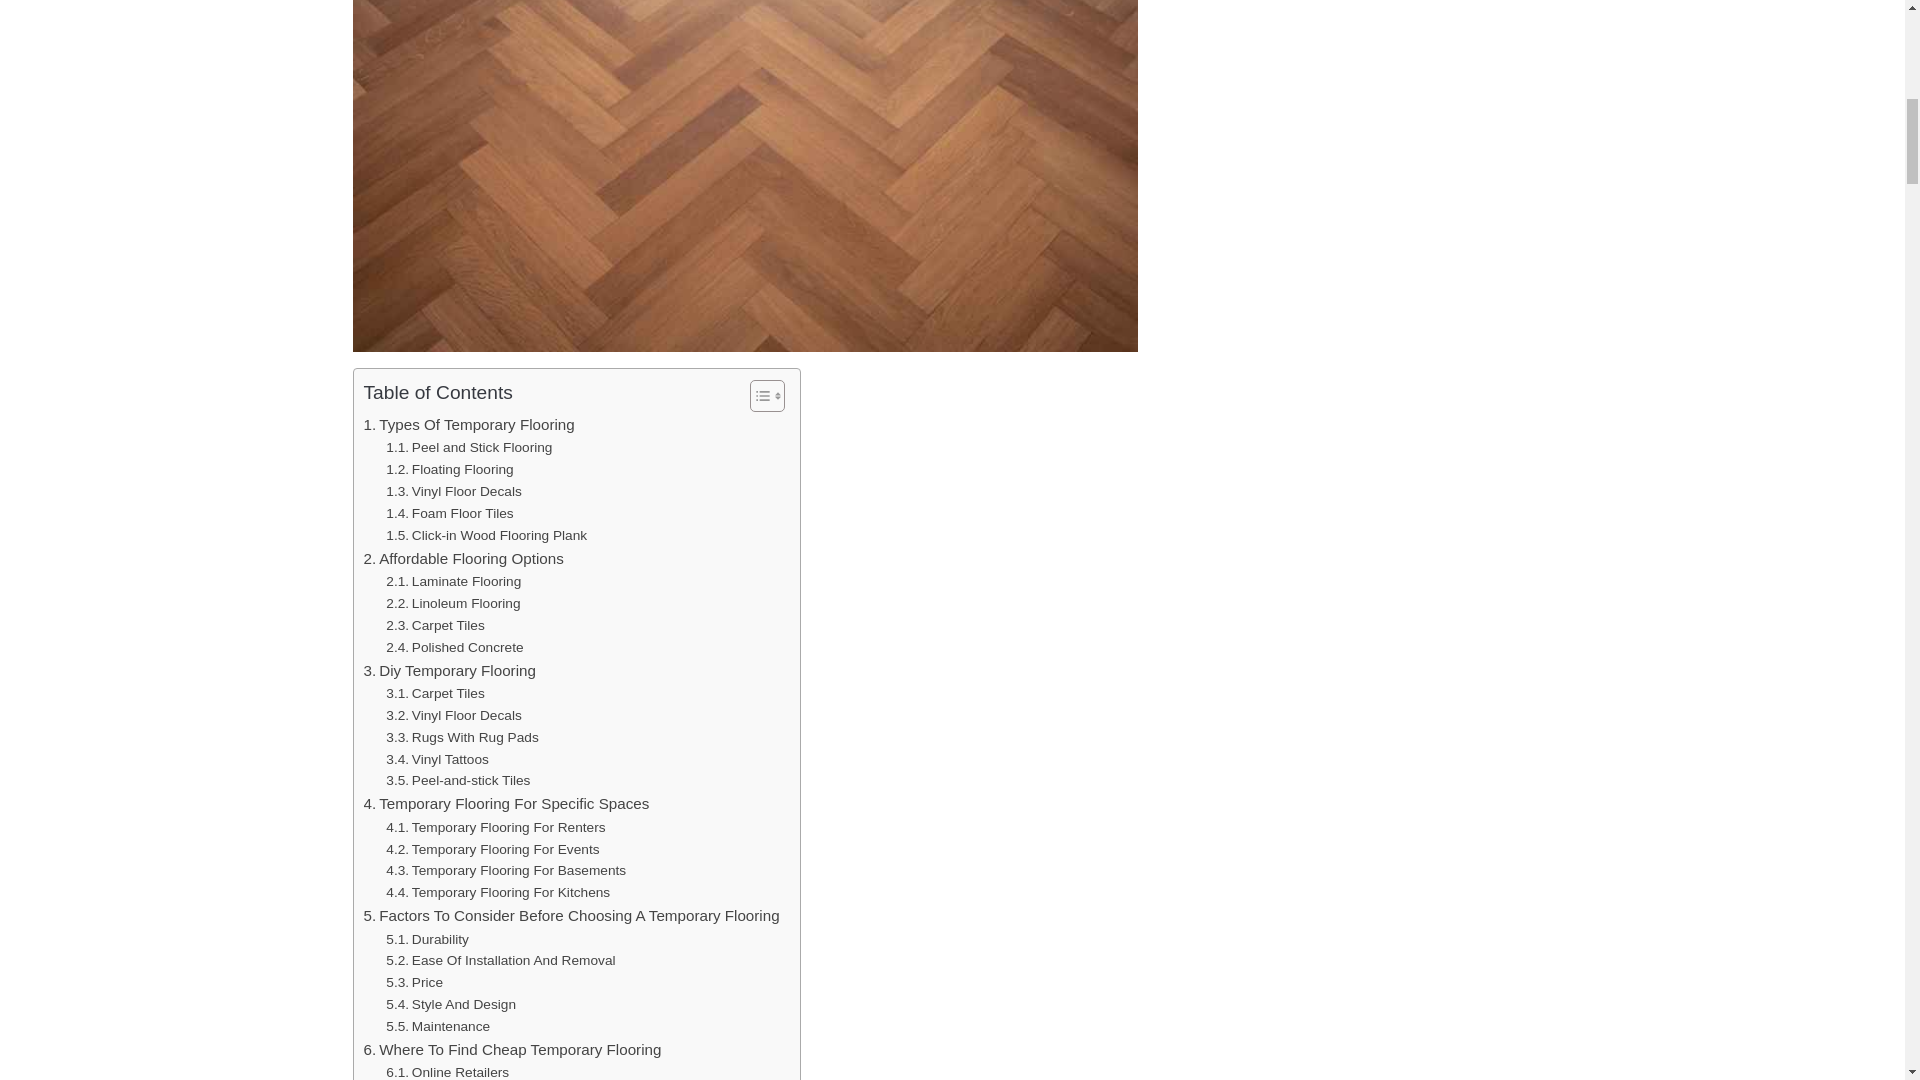 The height and width of the screenshot is (1080, 1920). Describe the element at coordinates (448, 470) in the screenshot. I see `Floating Flooring` at that location.